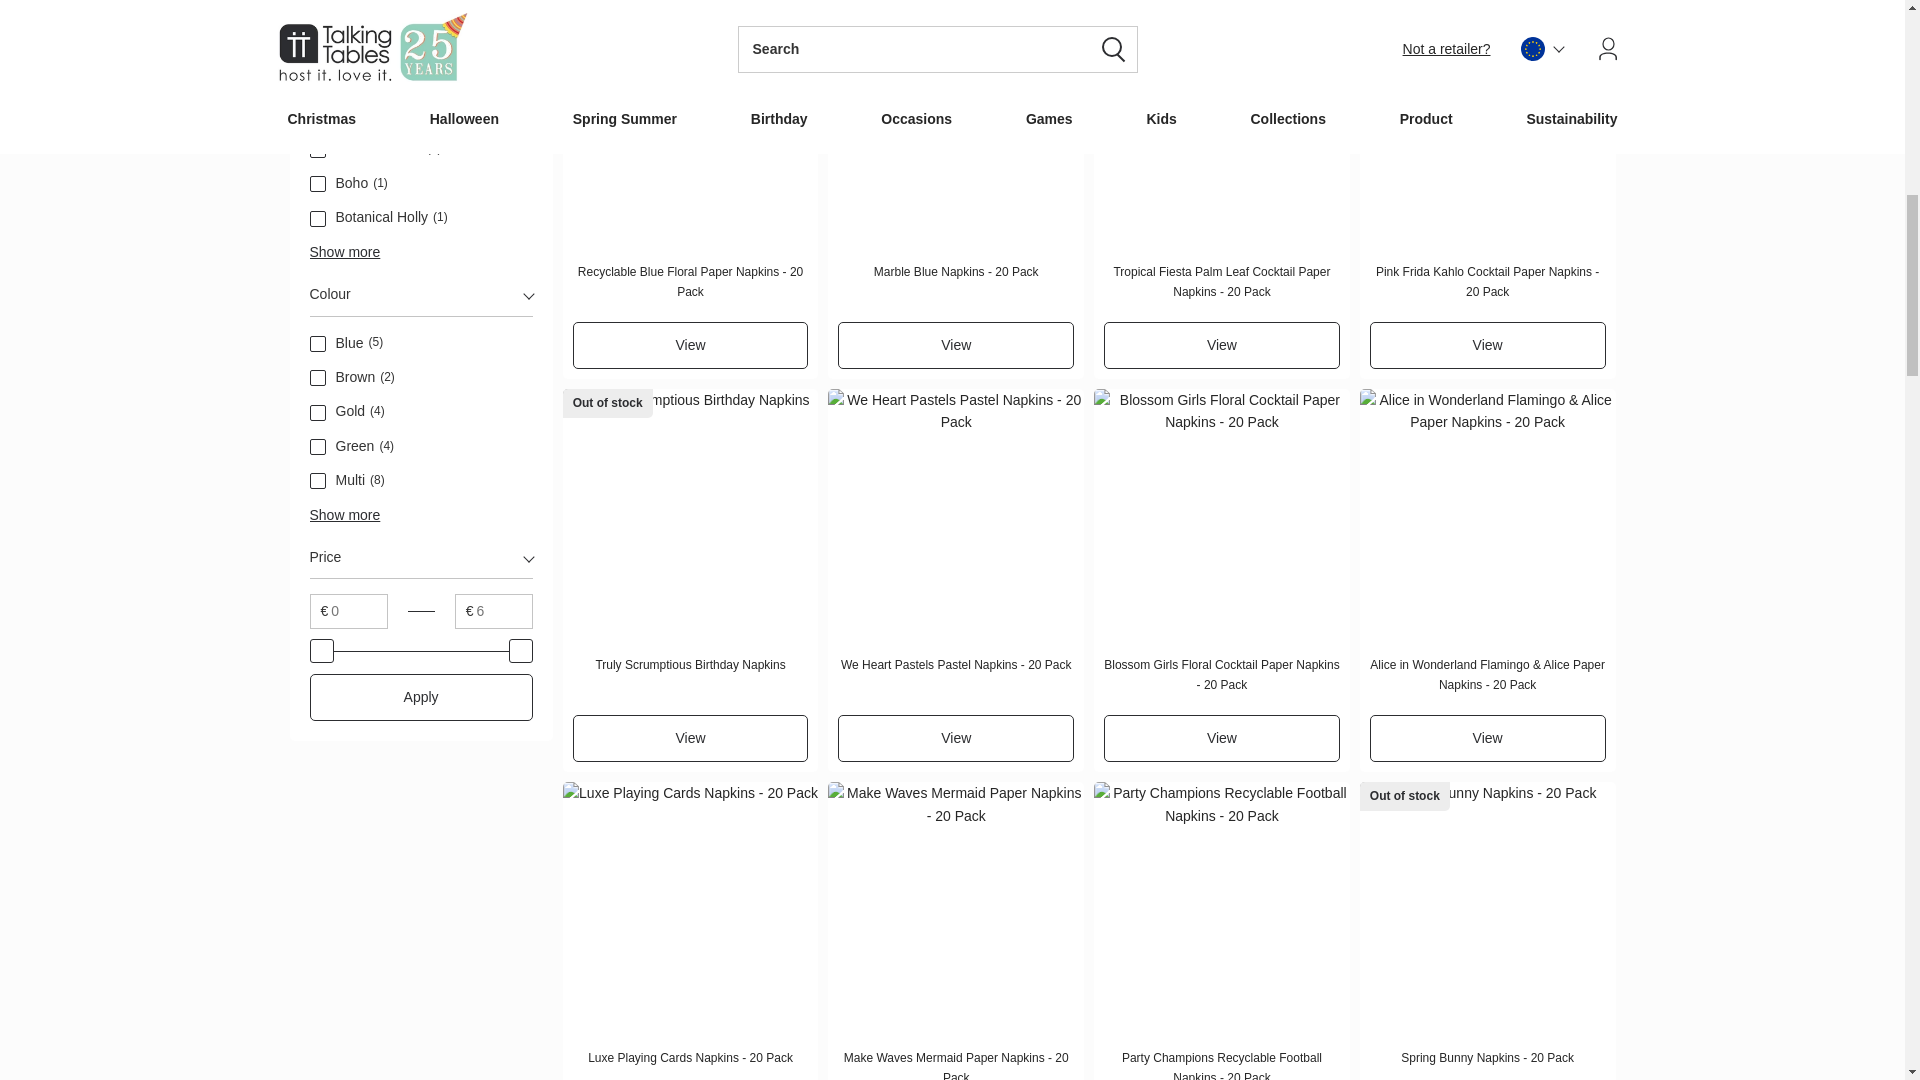 This screenshot has height=1080, width=1920. Describe the element at coordinates (318, 344) in the screenshot. I see `Blue` at that location.